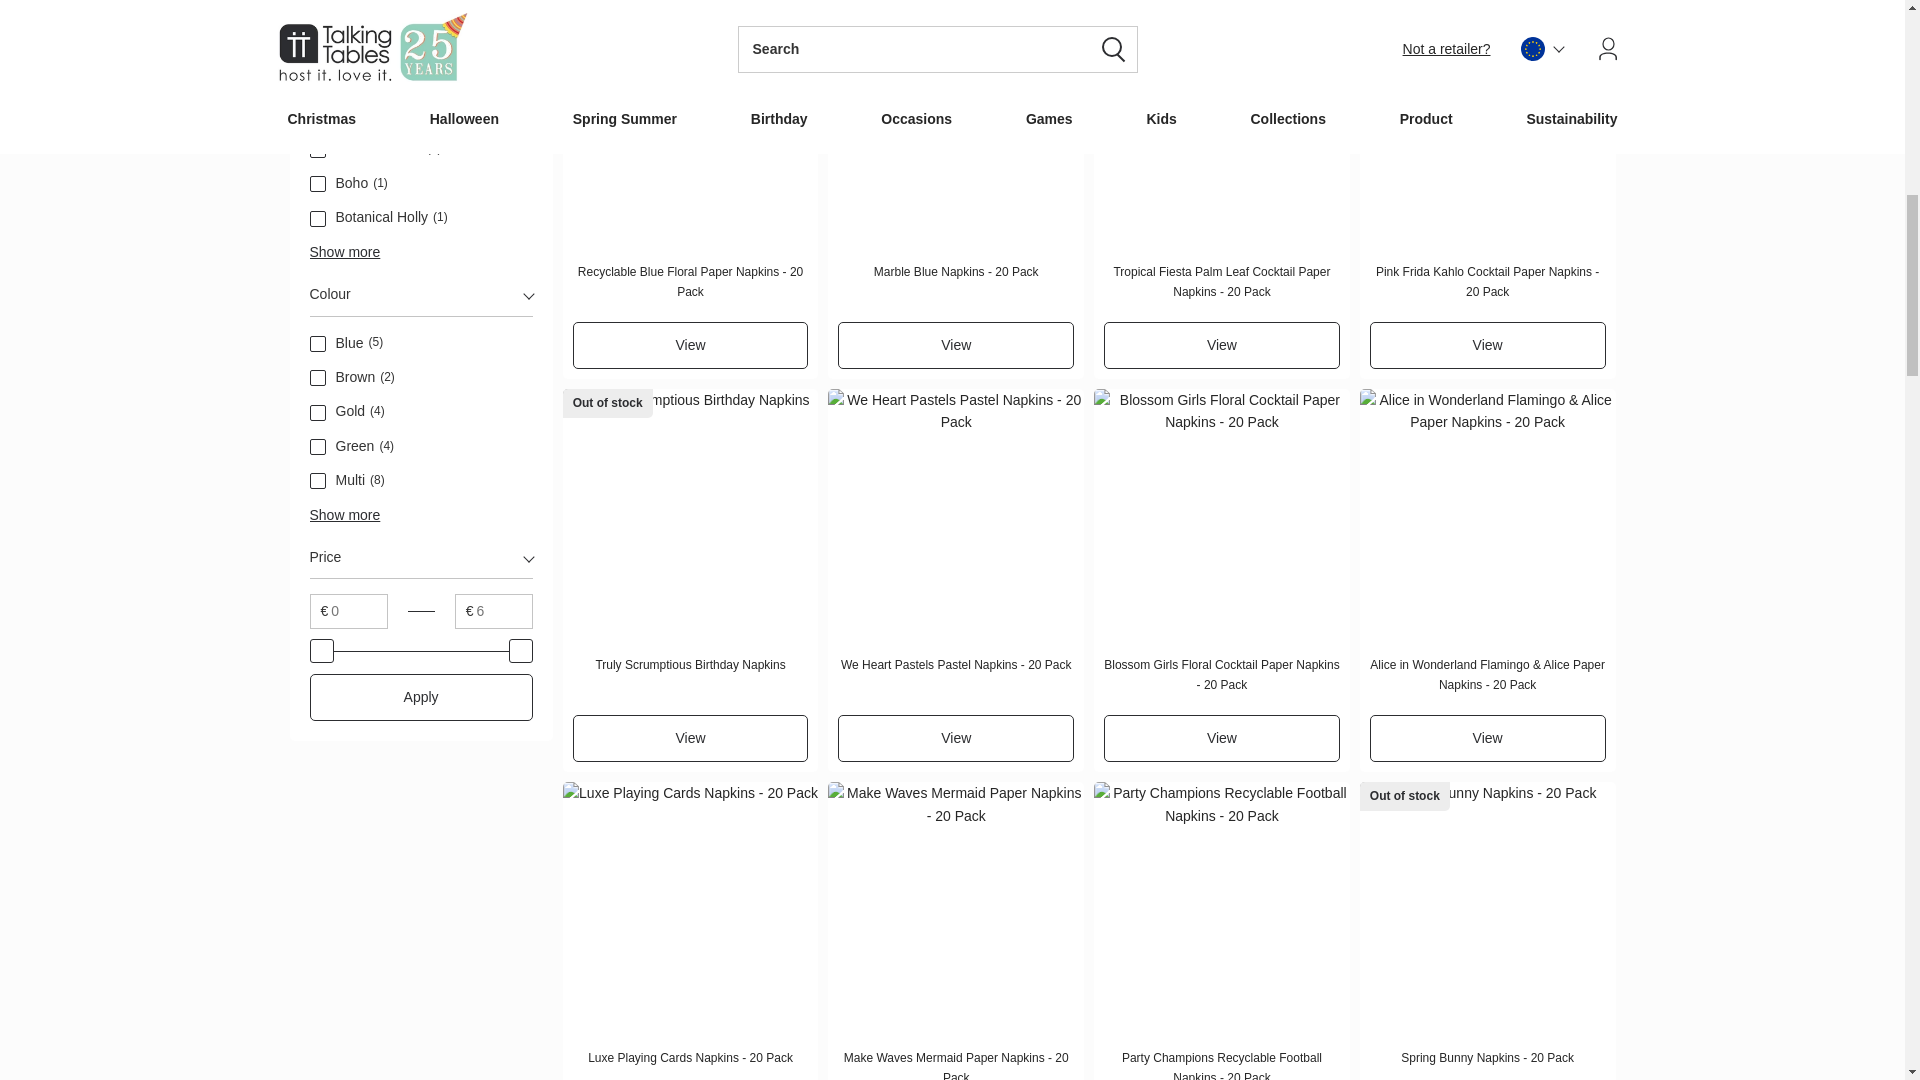 This screenshot has height=1080, width=1920. Describe the element at coordinates (318, 344) in the screenshot. I see `Blue` at that location.